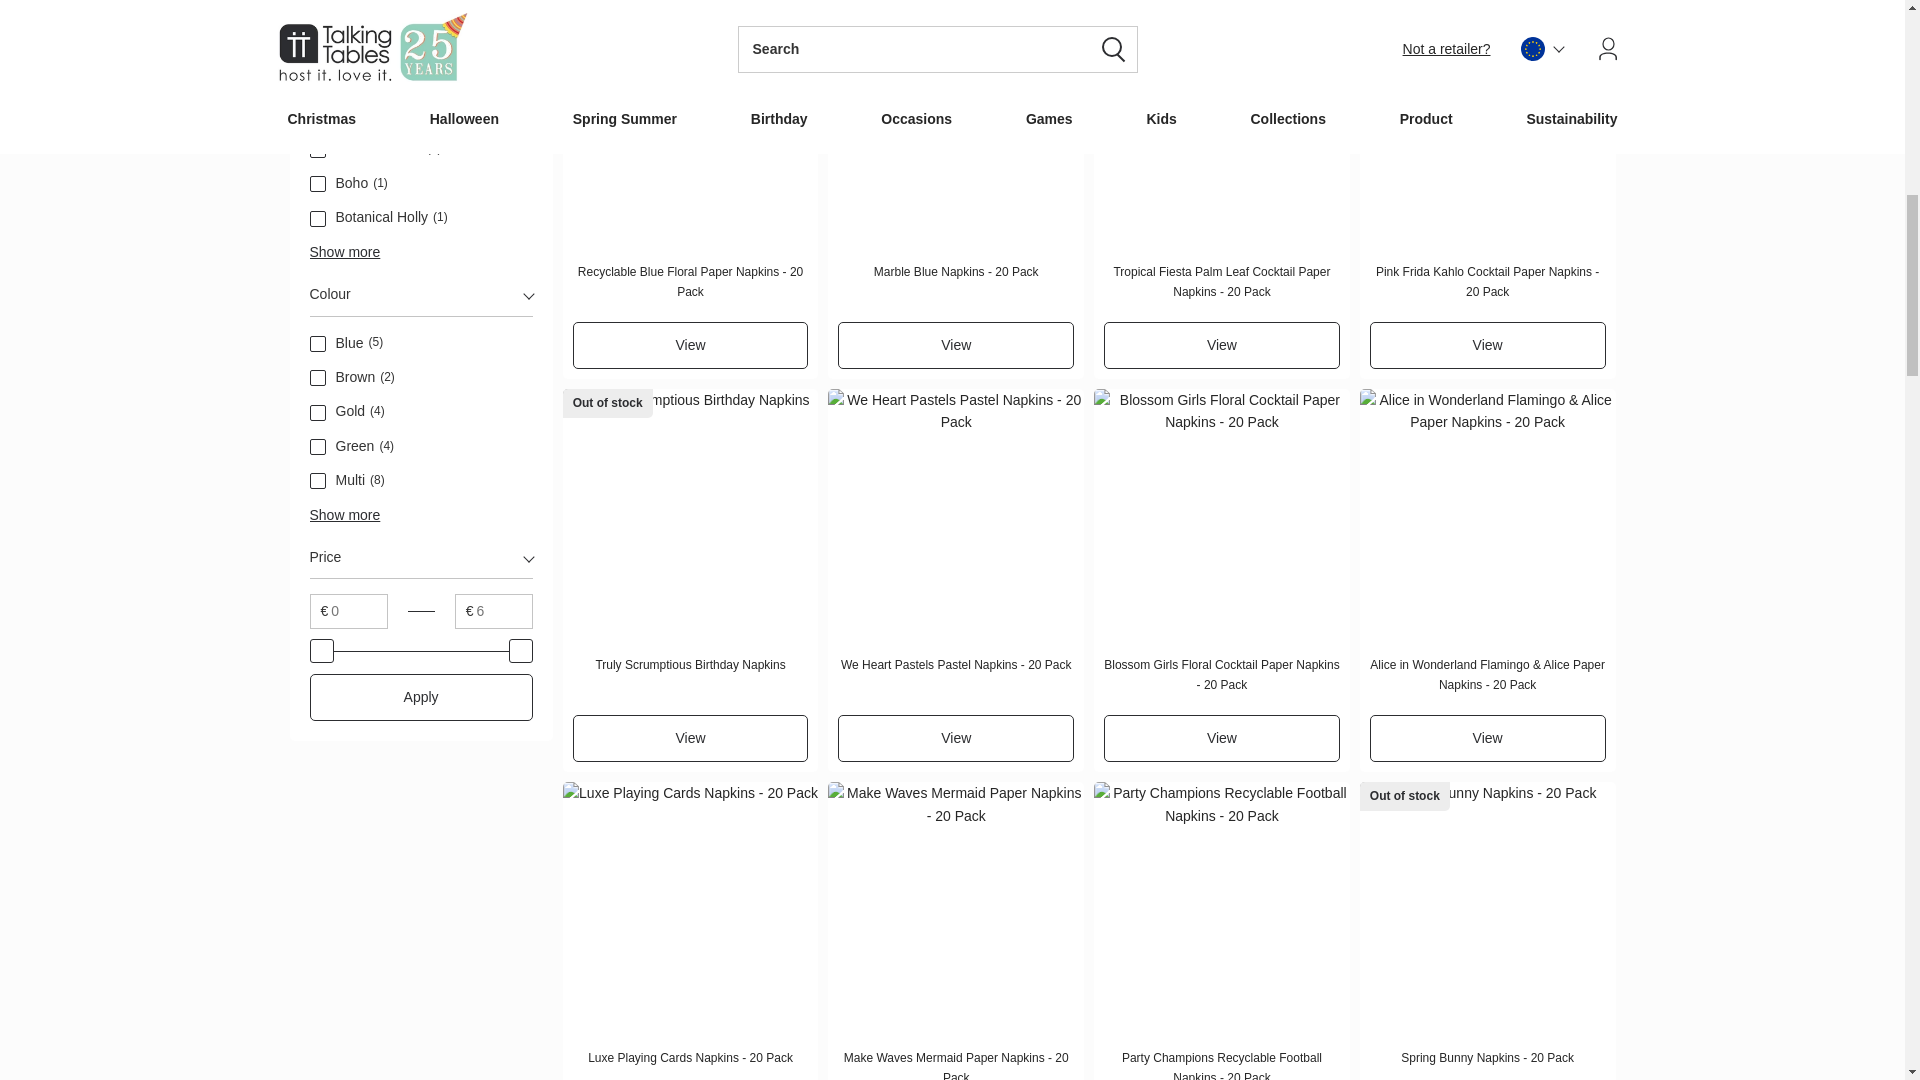 This screenshot has height=1080, width=1920. Describe the element at coordinates (318, 344) in the screenshot. I see `Blue` at that location.